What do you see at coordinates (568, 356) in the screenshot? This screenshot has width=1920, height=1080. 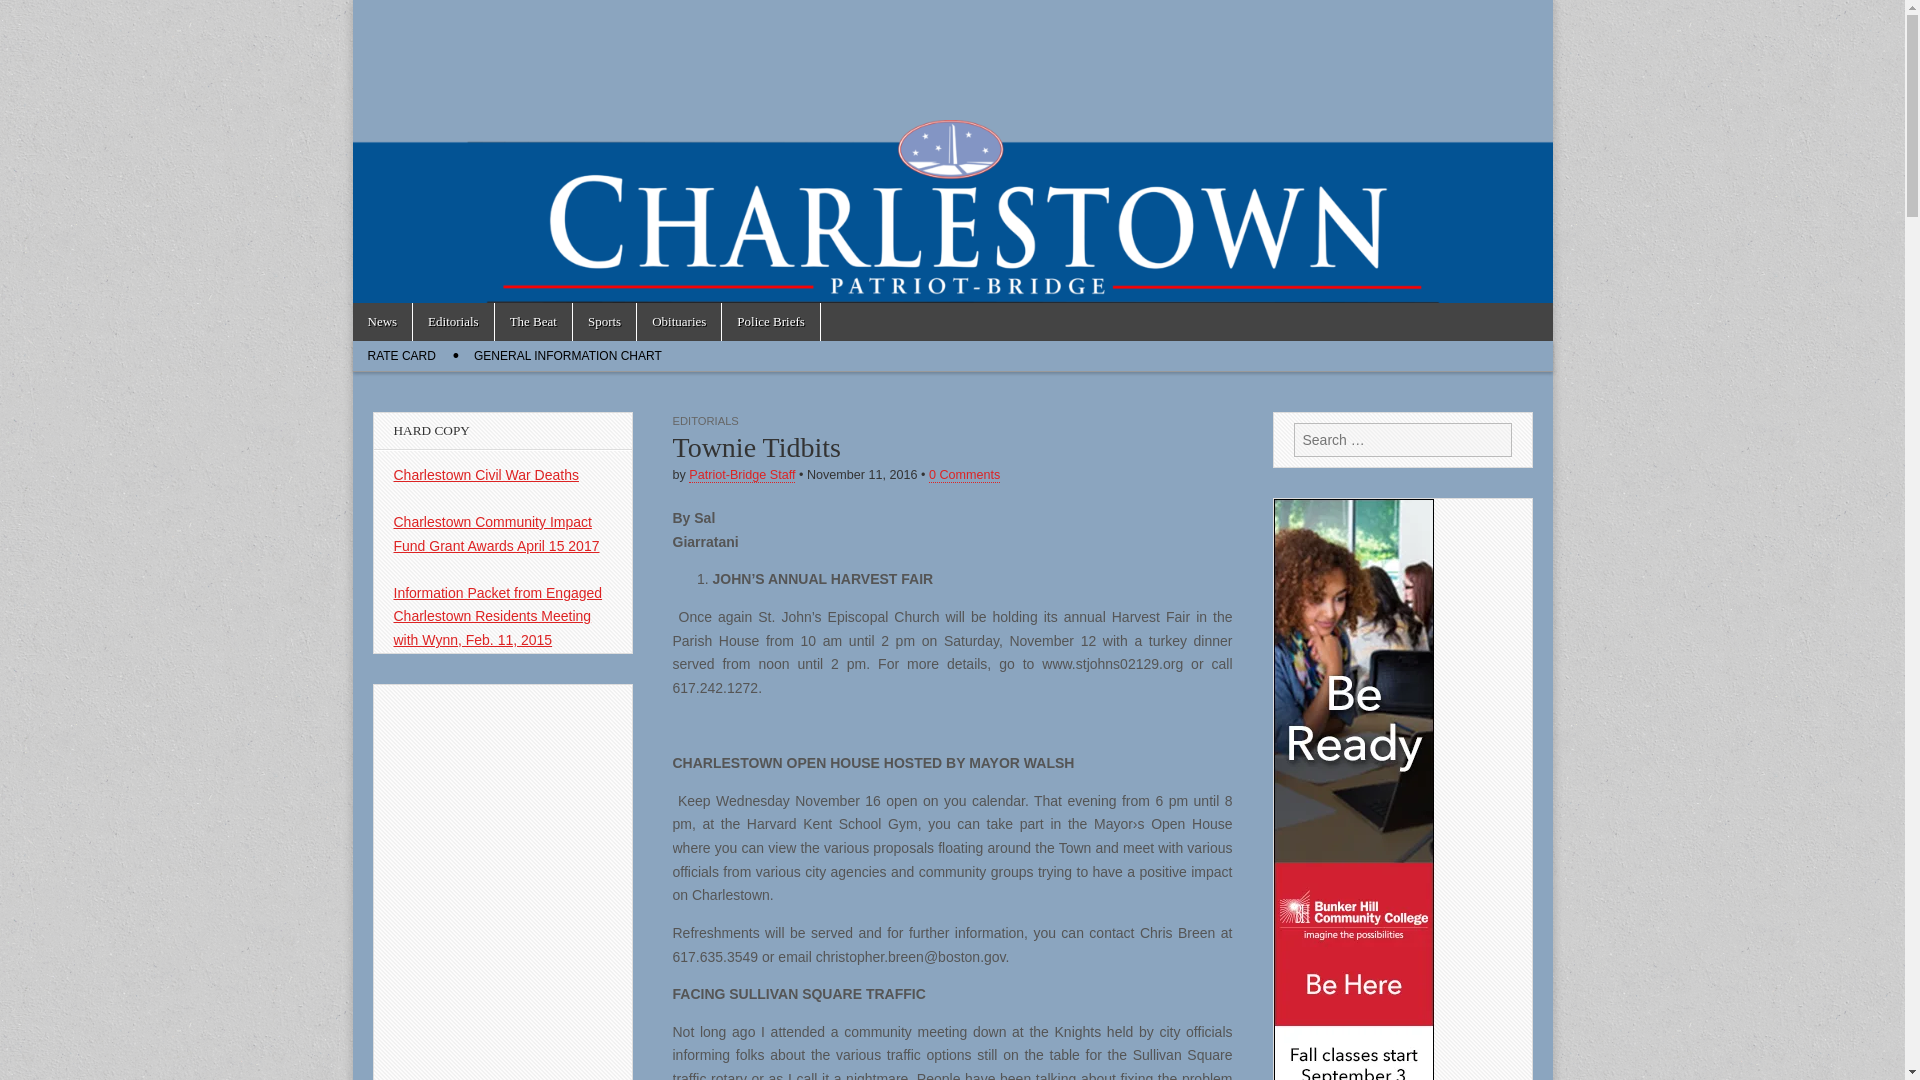 I see `GENERAL INFORMATION CHART` at bounding box center [568, 356].